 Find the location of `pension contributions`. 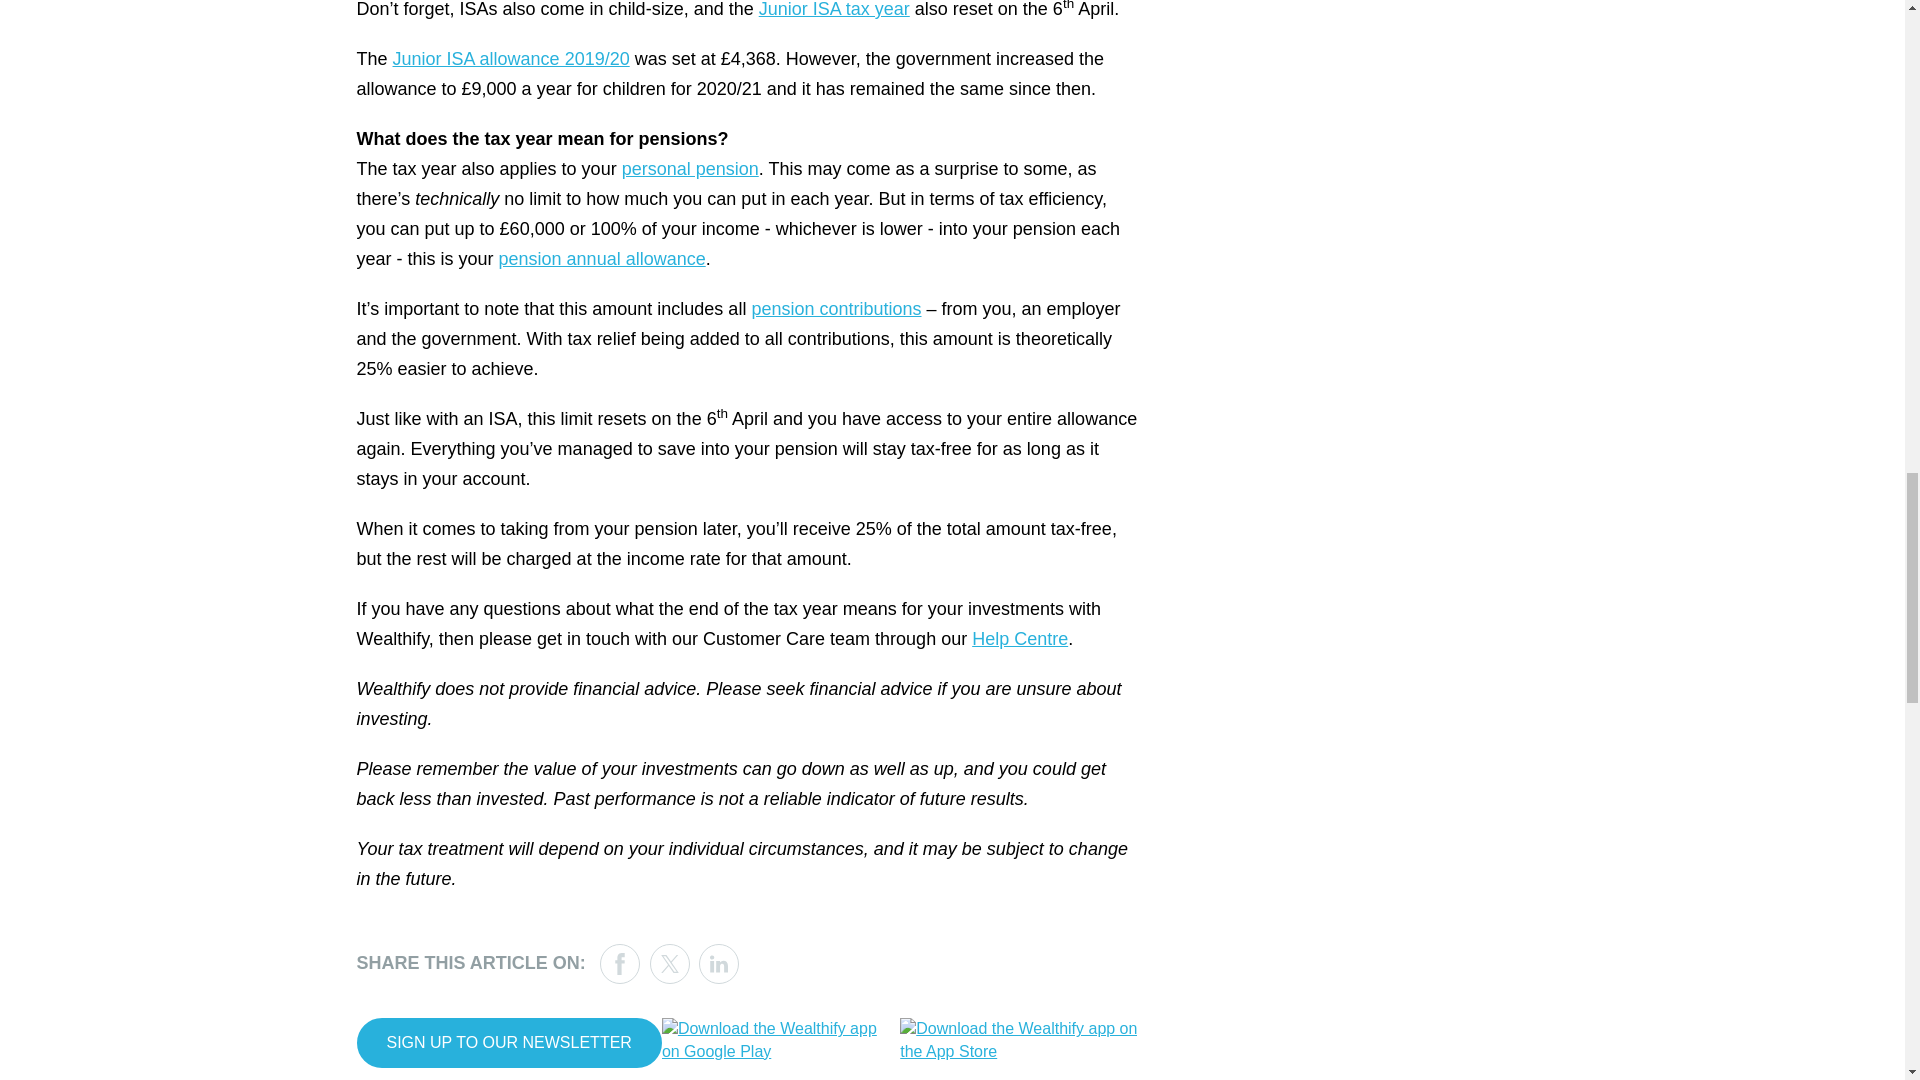

pension contributions is located at coordinates (836, 308).